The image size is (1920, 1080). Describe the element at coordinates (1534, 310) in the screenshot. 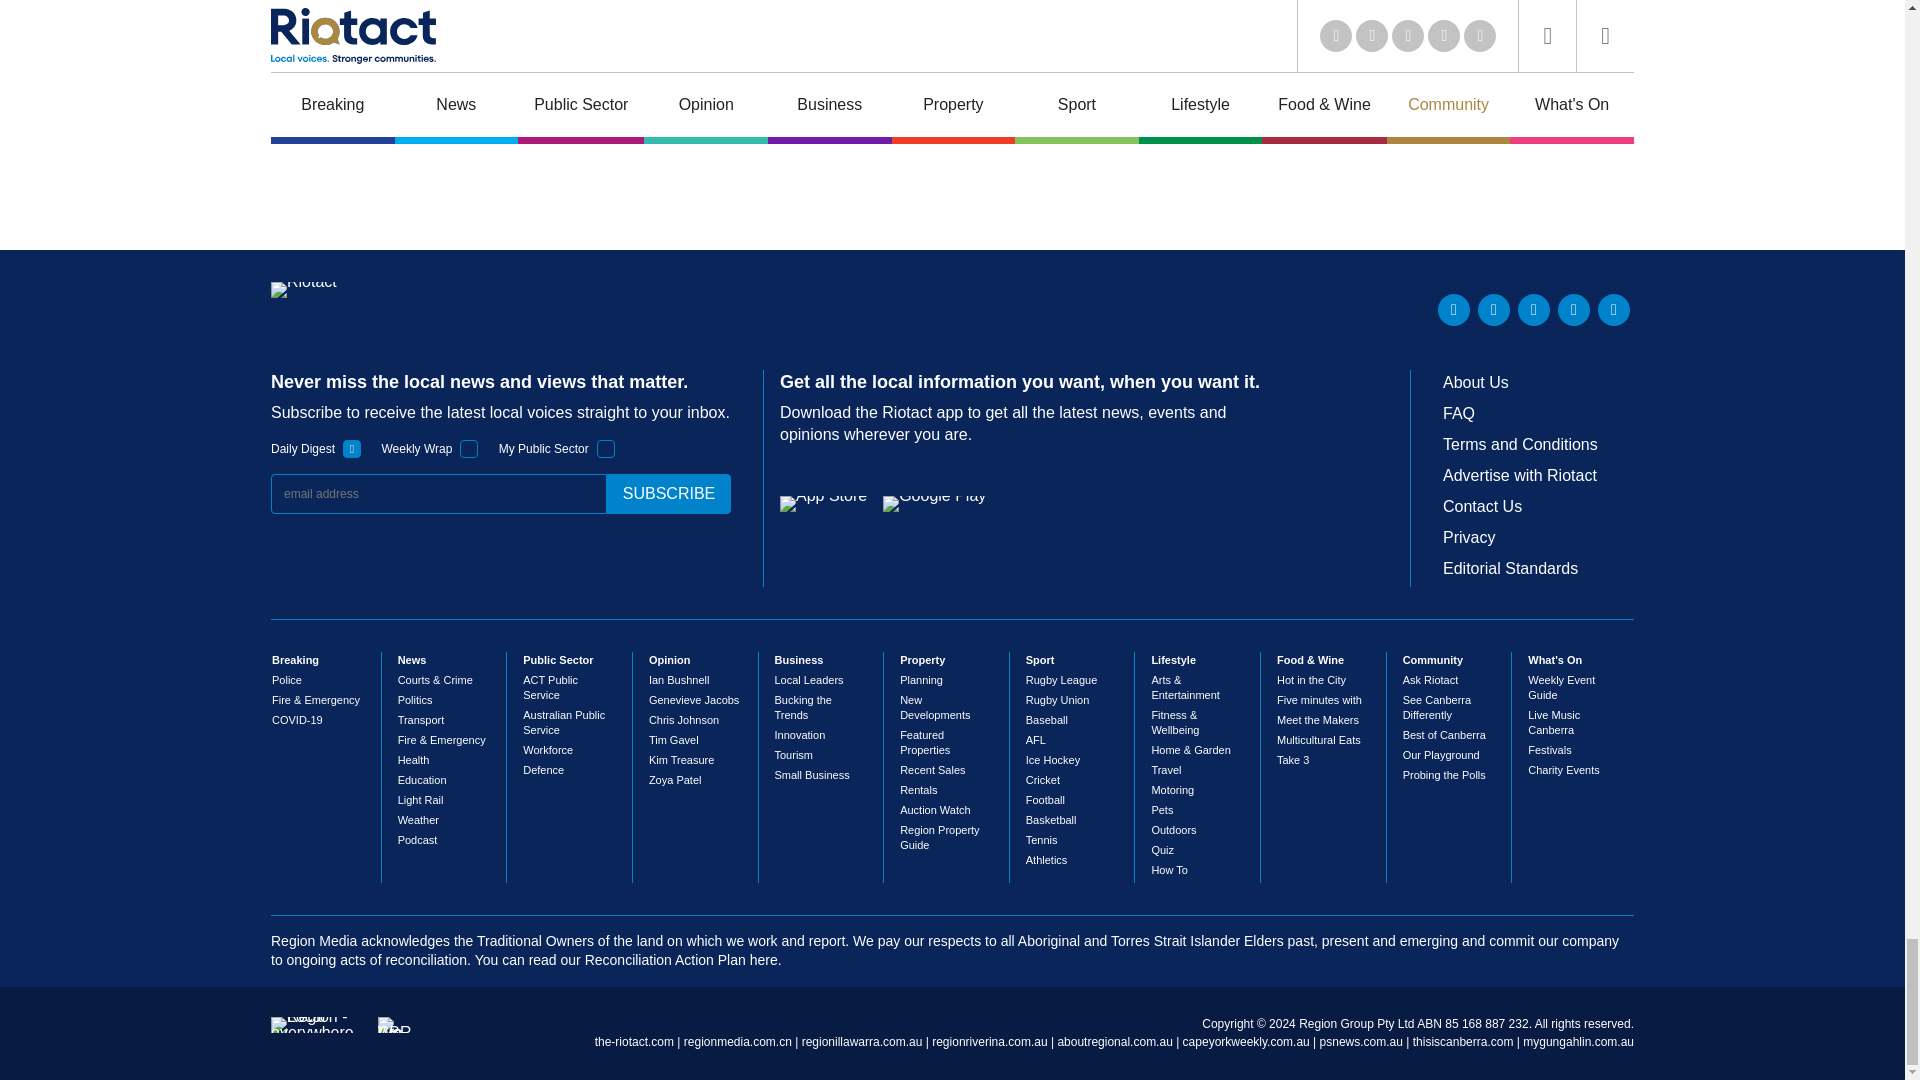

I see `Youtube` at that location.